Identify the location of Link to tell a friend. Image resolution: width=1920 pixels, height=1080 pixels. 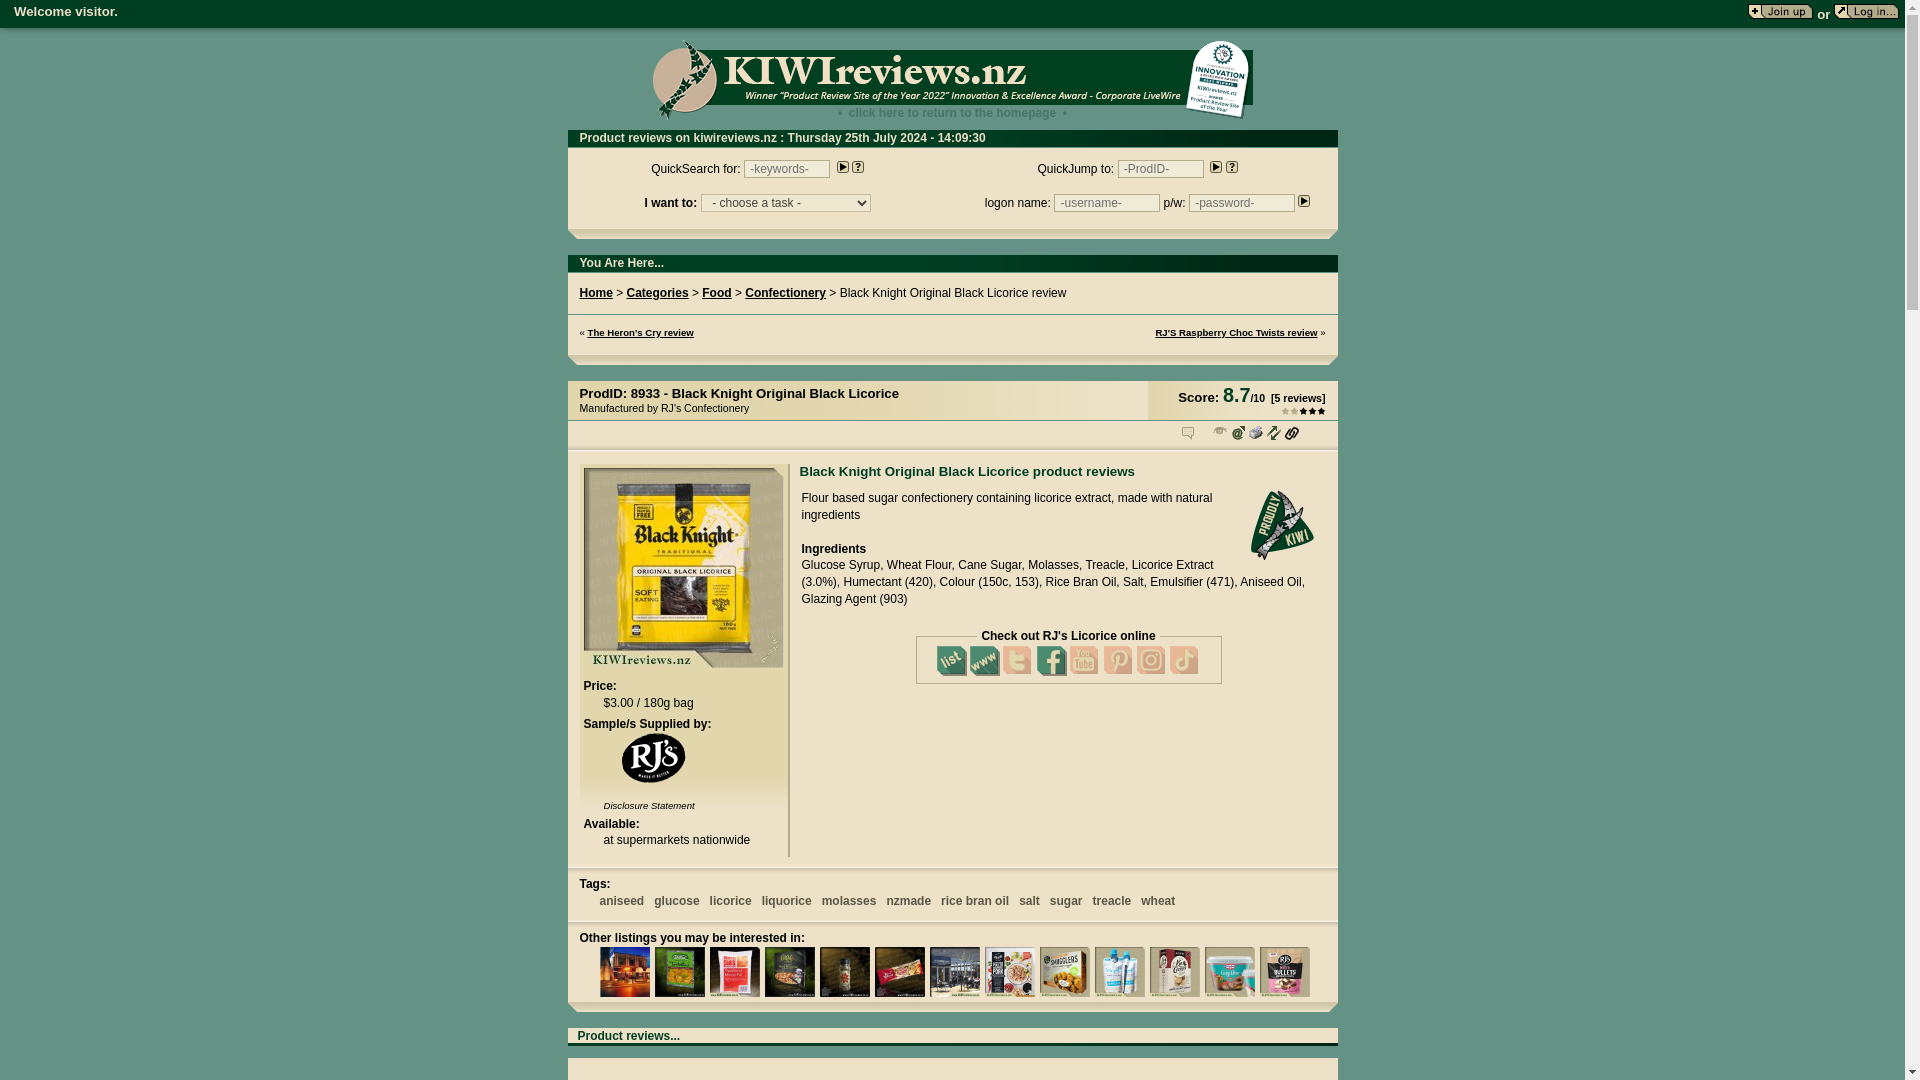
(1237, 432).